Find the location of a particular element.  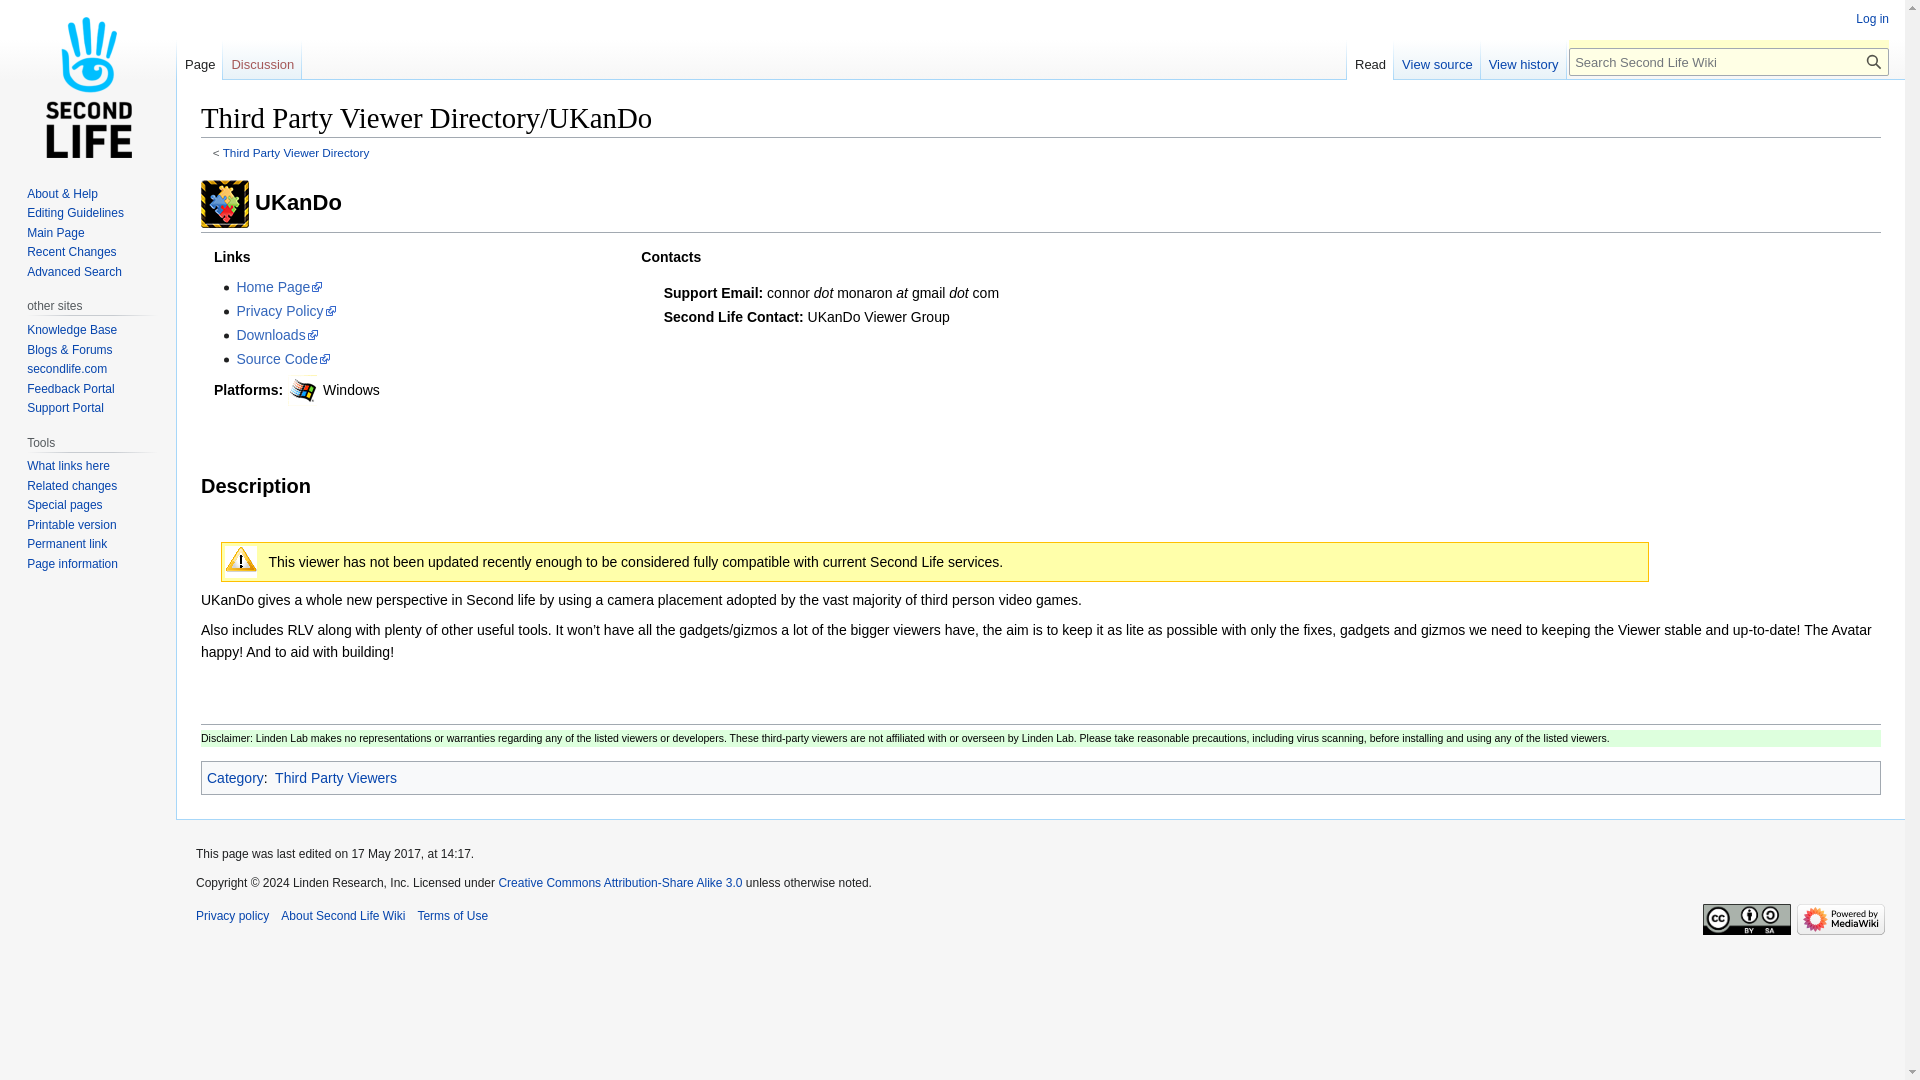

Discussion is located at coordinates (262, 59).